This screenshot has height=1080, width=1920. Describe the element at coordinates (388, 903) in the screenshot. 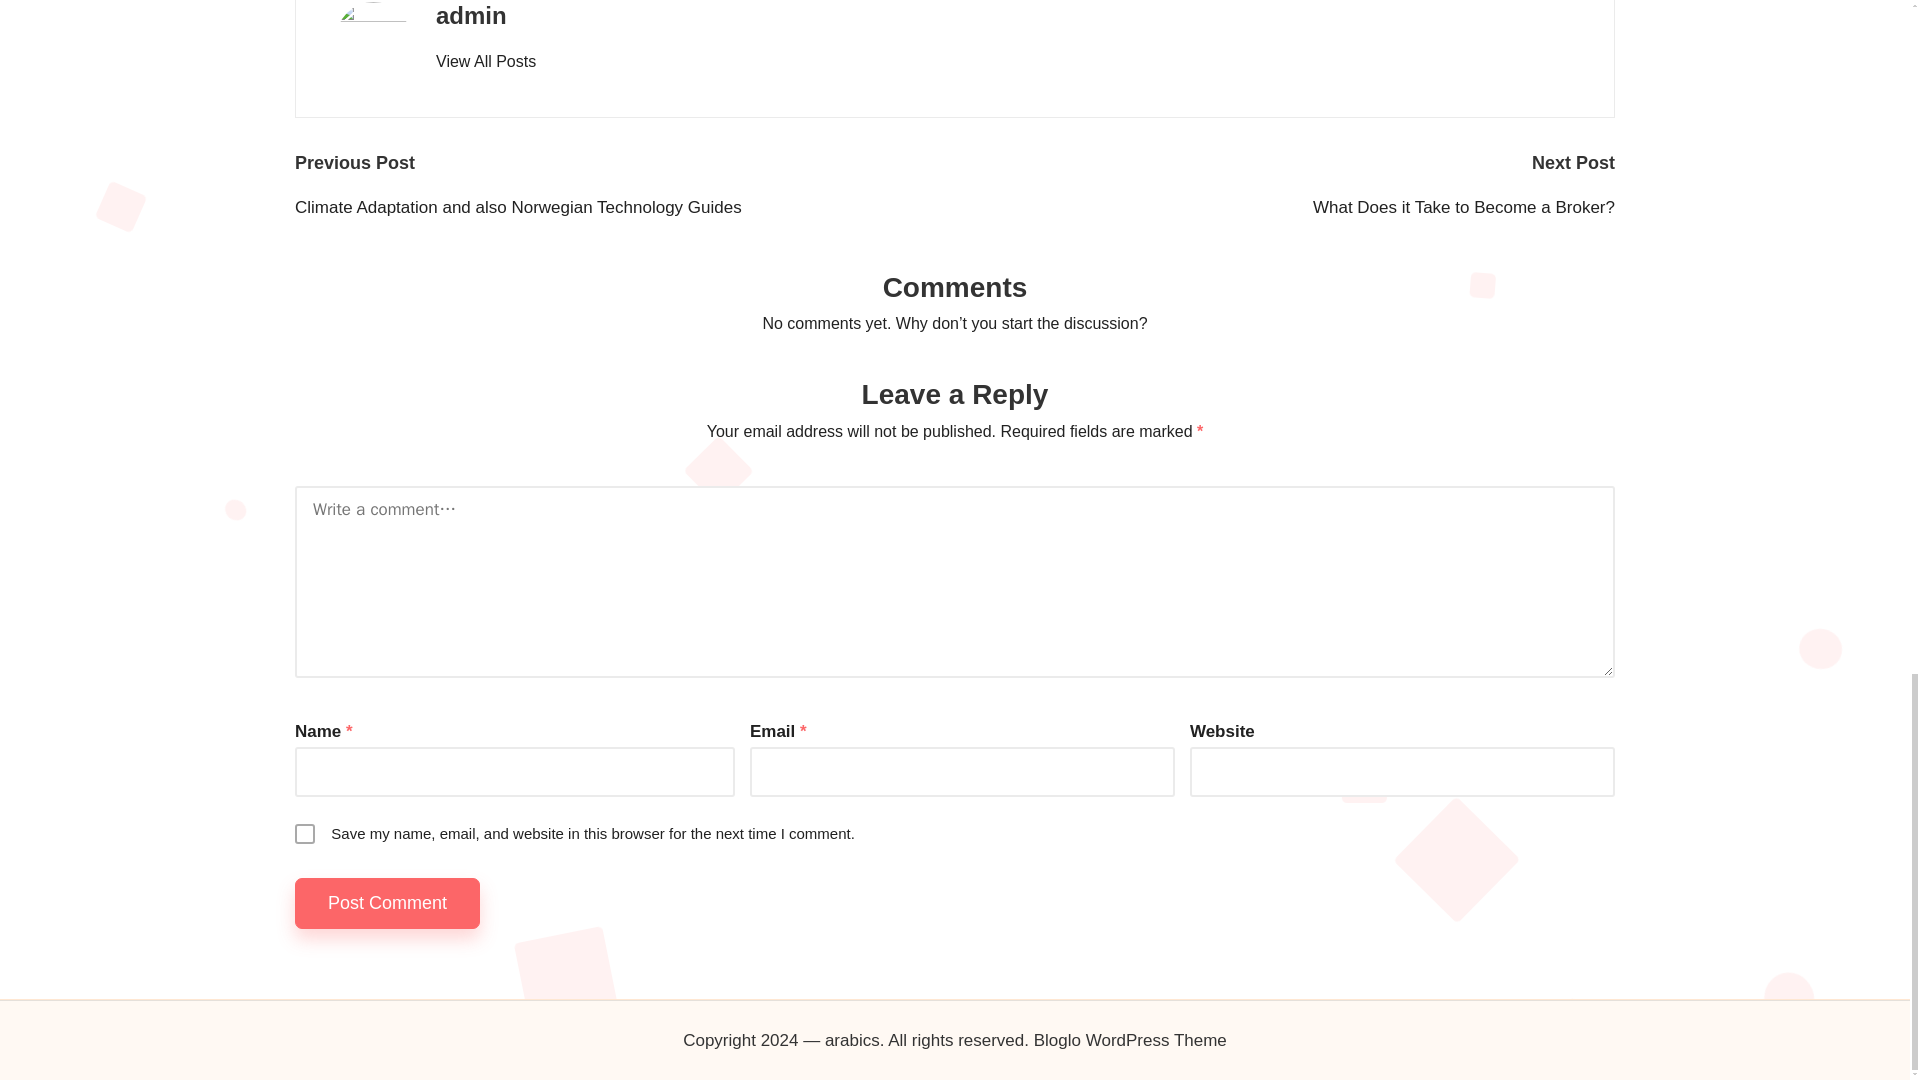

I see `Post Comment` at that location.